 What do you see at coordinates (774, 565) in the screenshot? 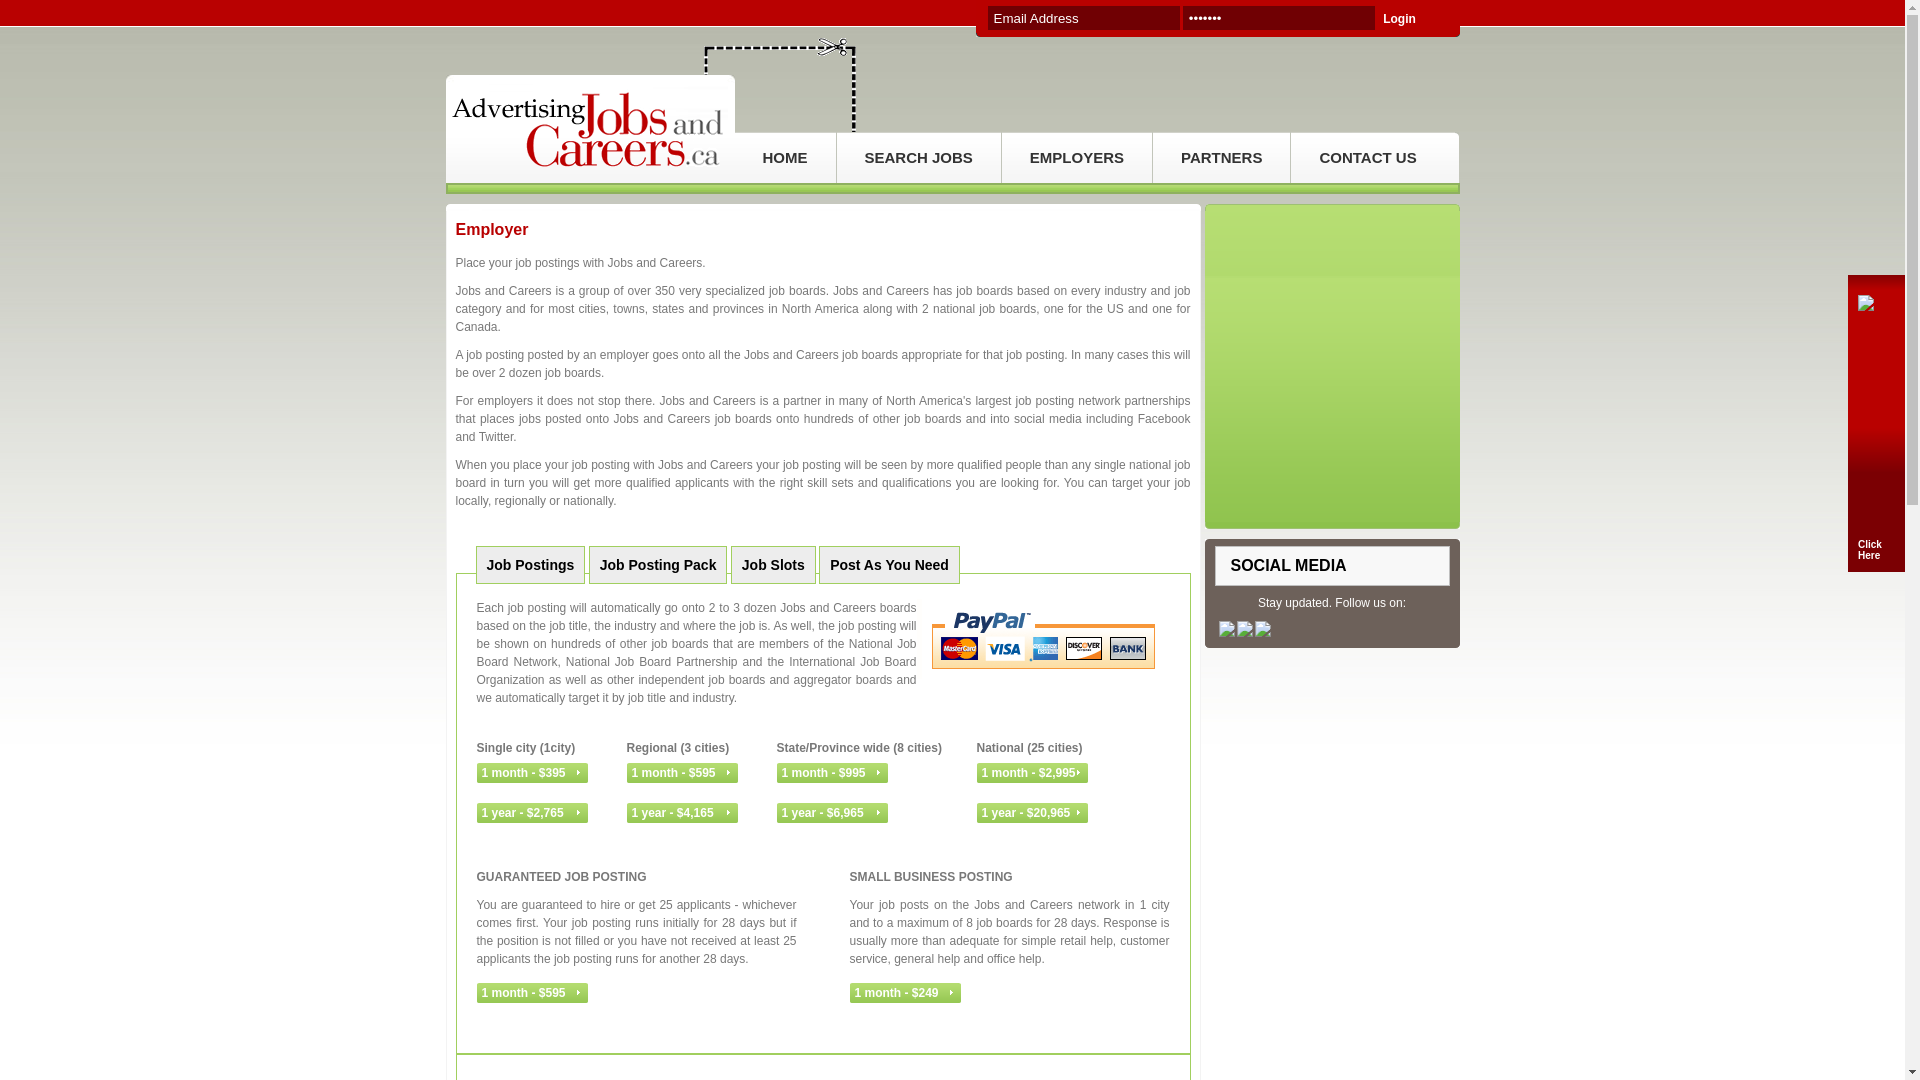
I see `Job Slots` at bounding box center [774, 565].